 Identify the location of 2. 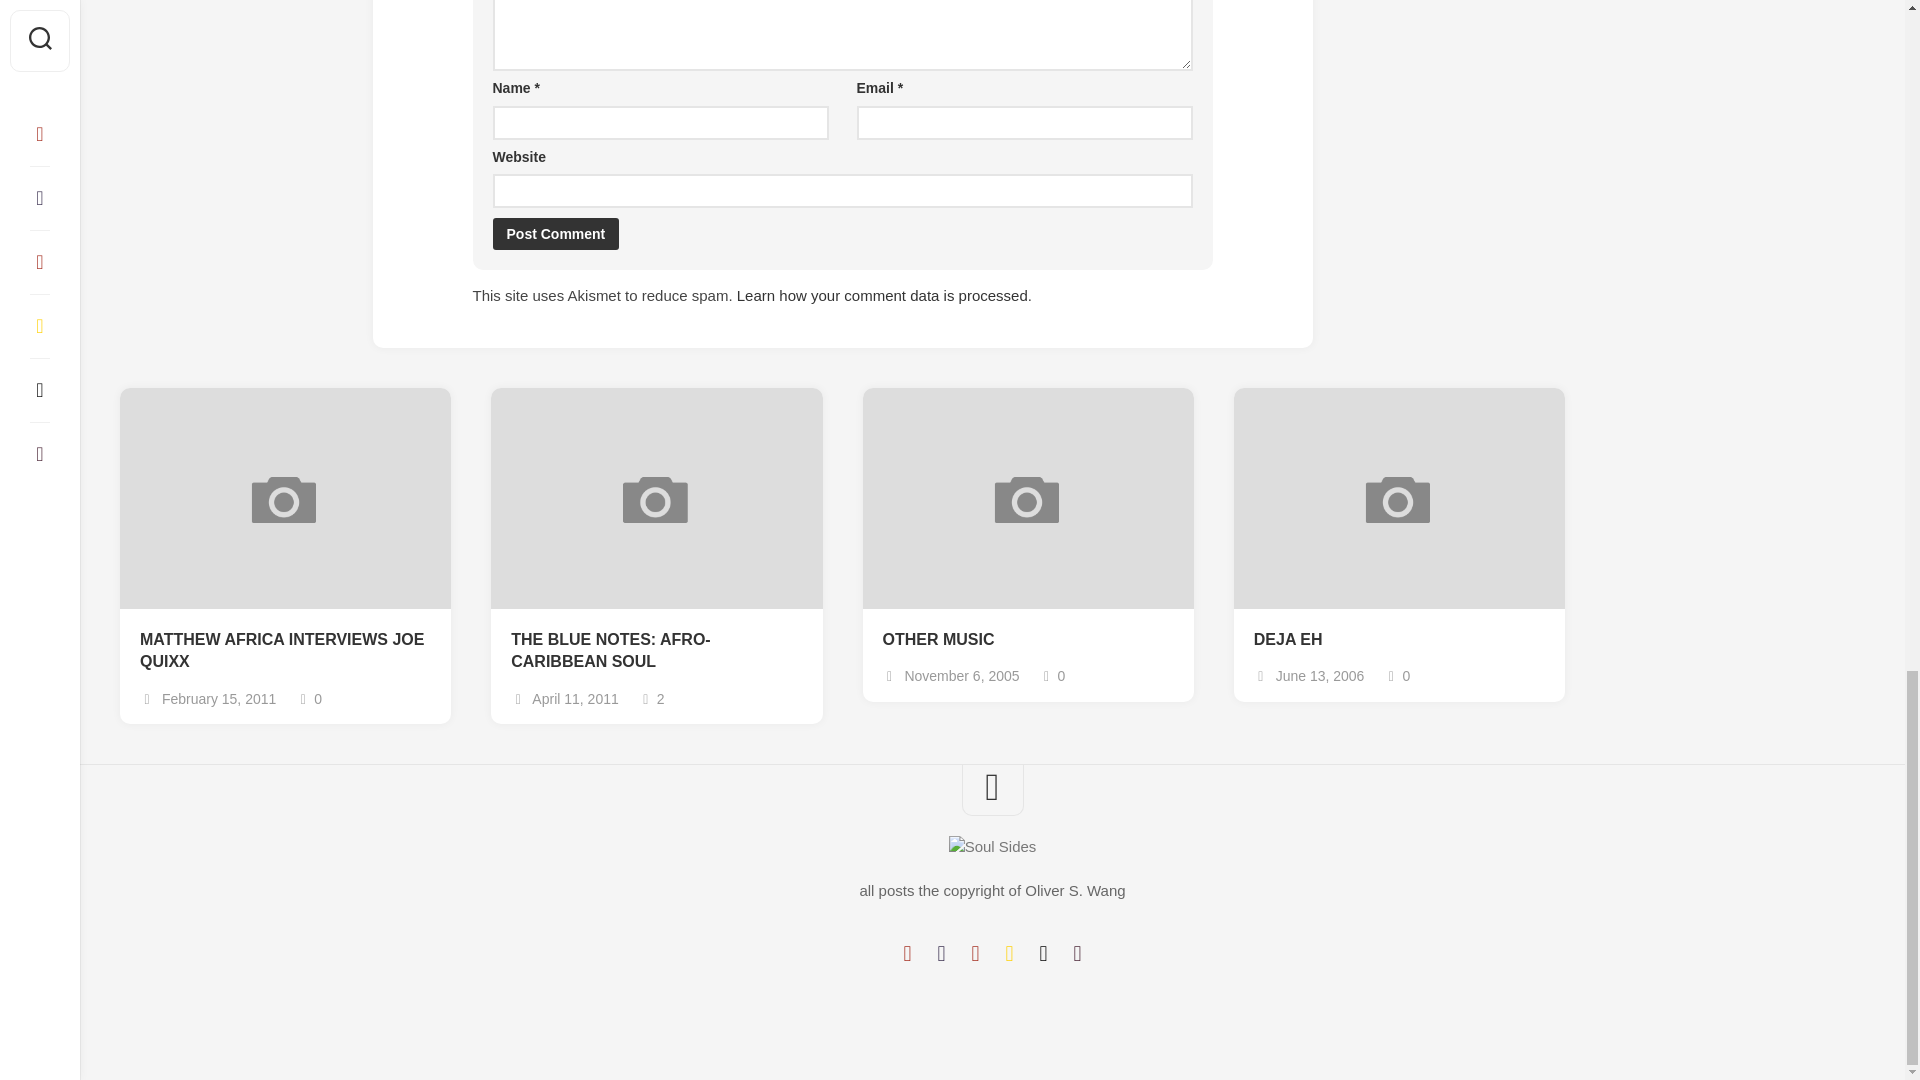
(652, 699).